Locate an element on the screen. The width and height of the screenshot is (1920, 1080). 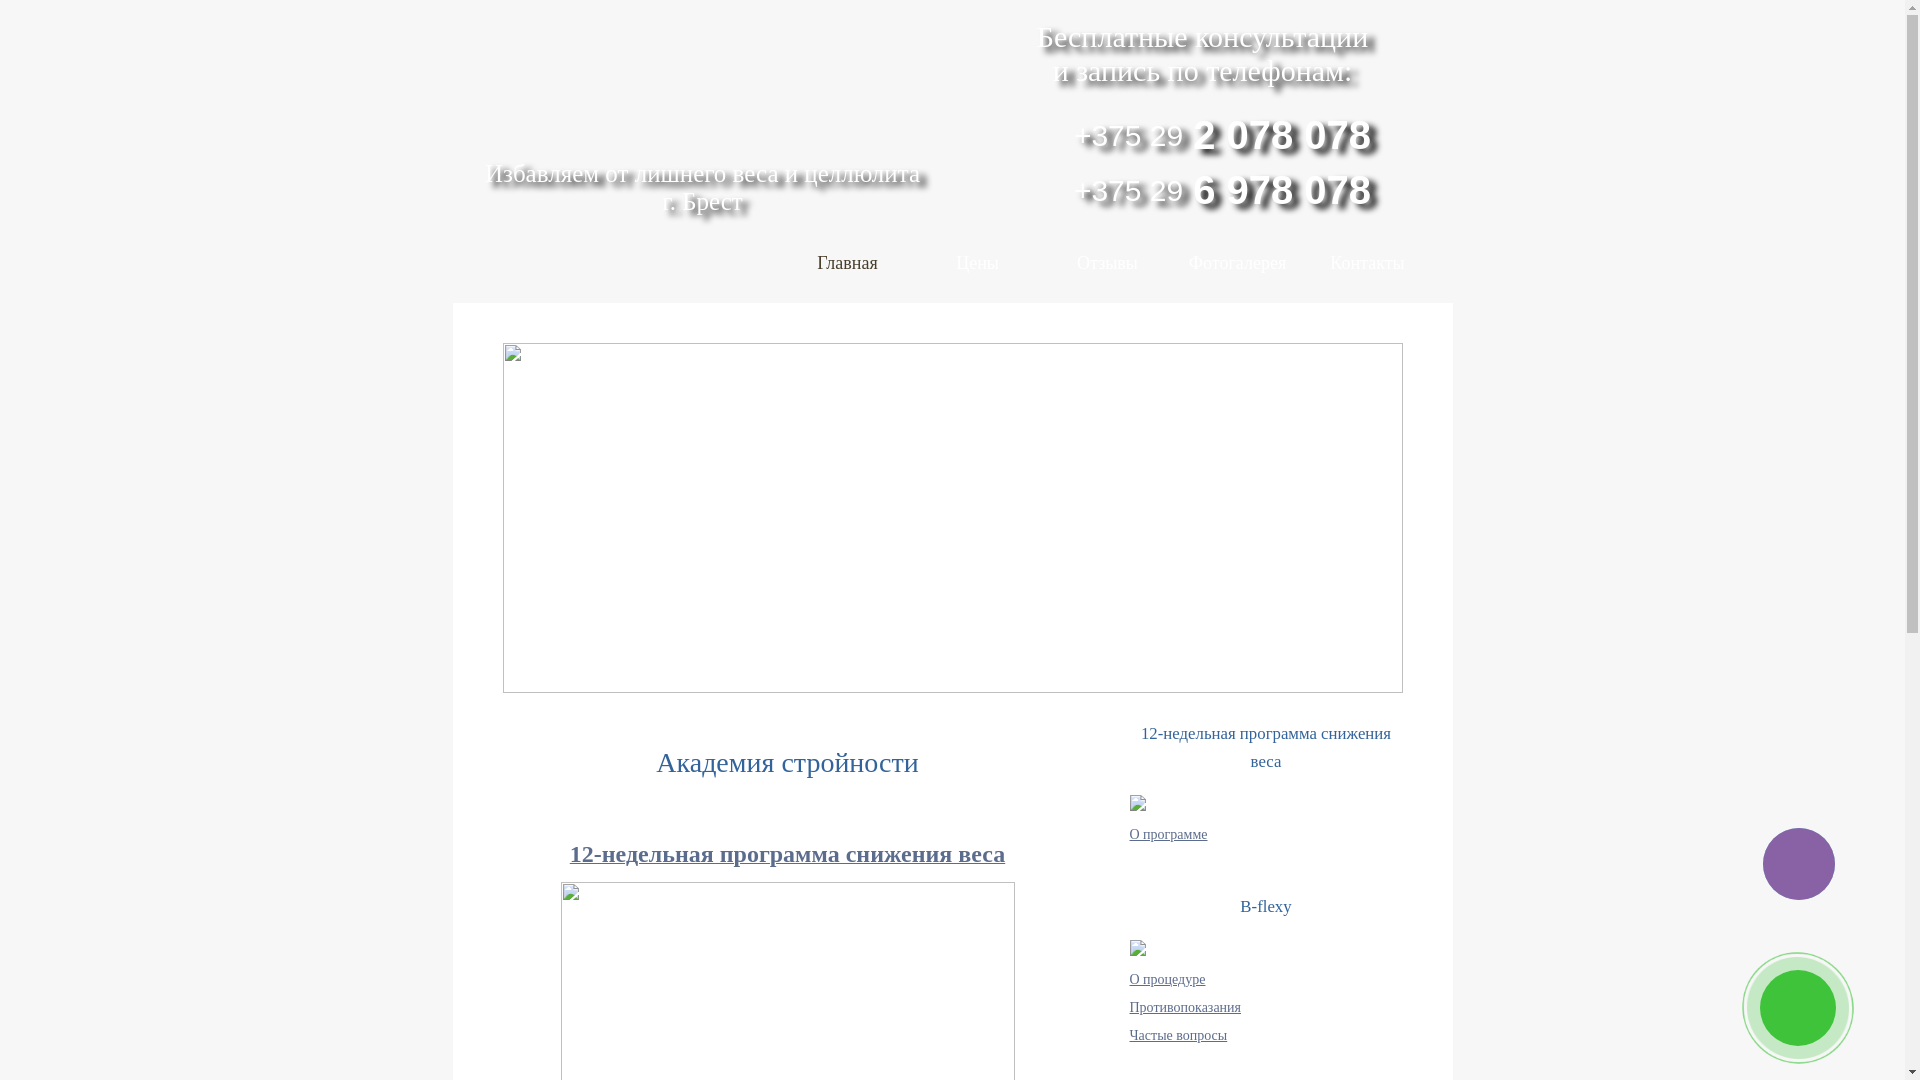
+375 29
2 078 078 is located at coordinates (1202, 136).